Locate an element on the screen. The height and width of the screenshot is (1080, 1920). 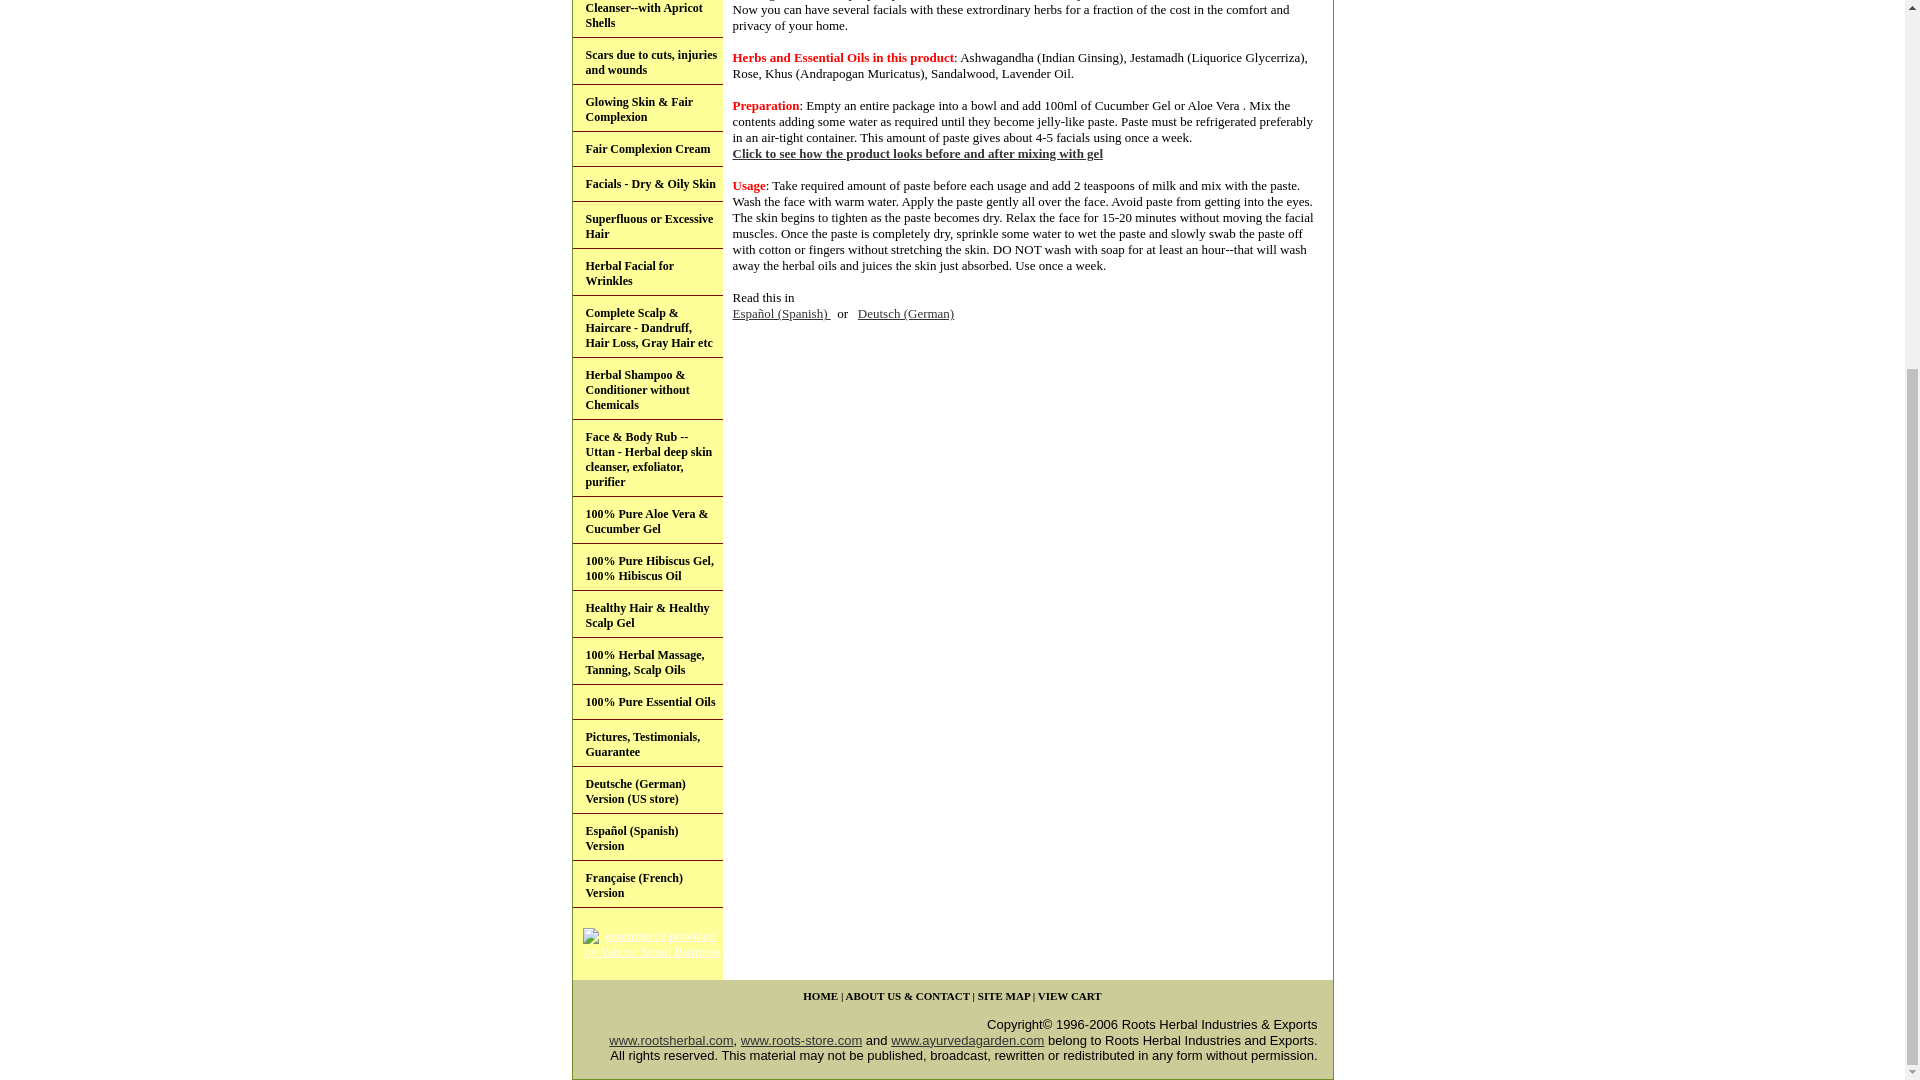
Superfluous or Excessive Hair is located at coordinates (646, 225).